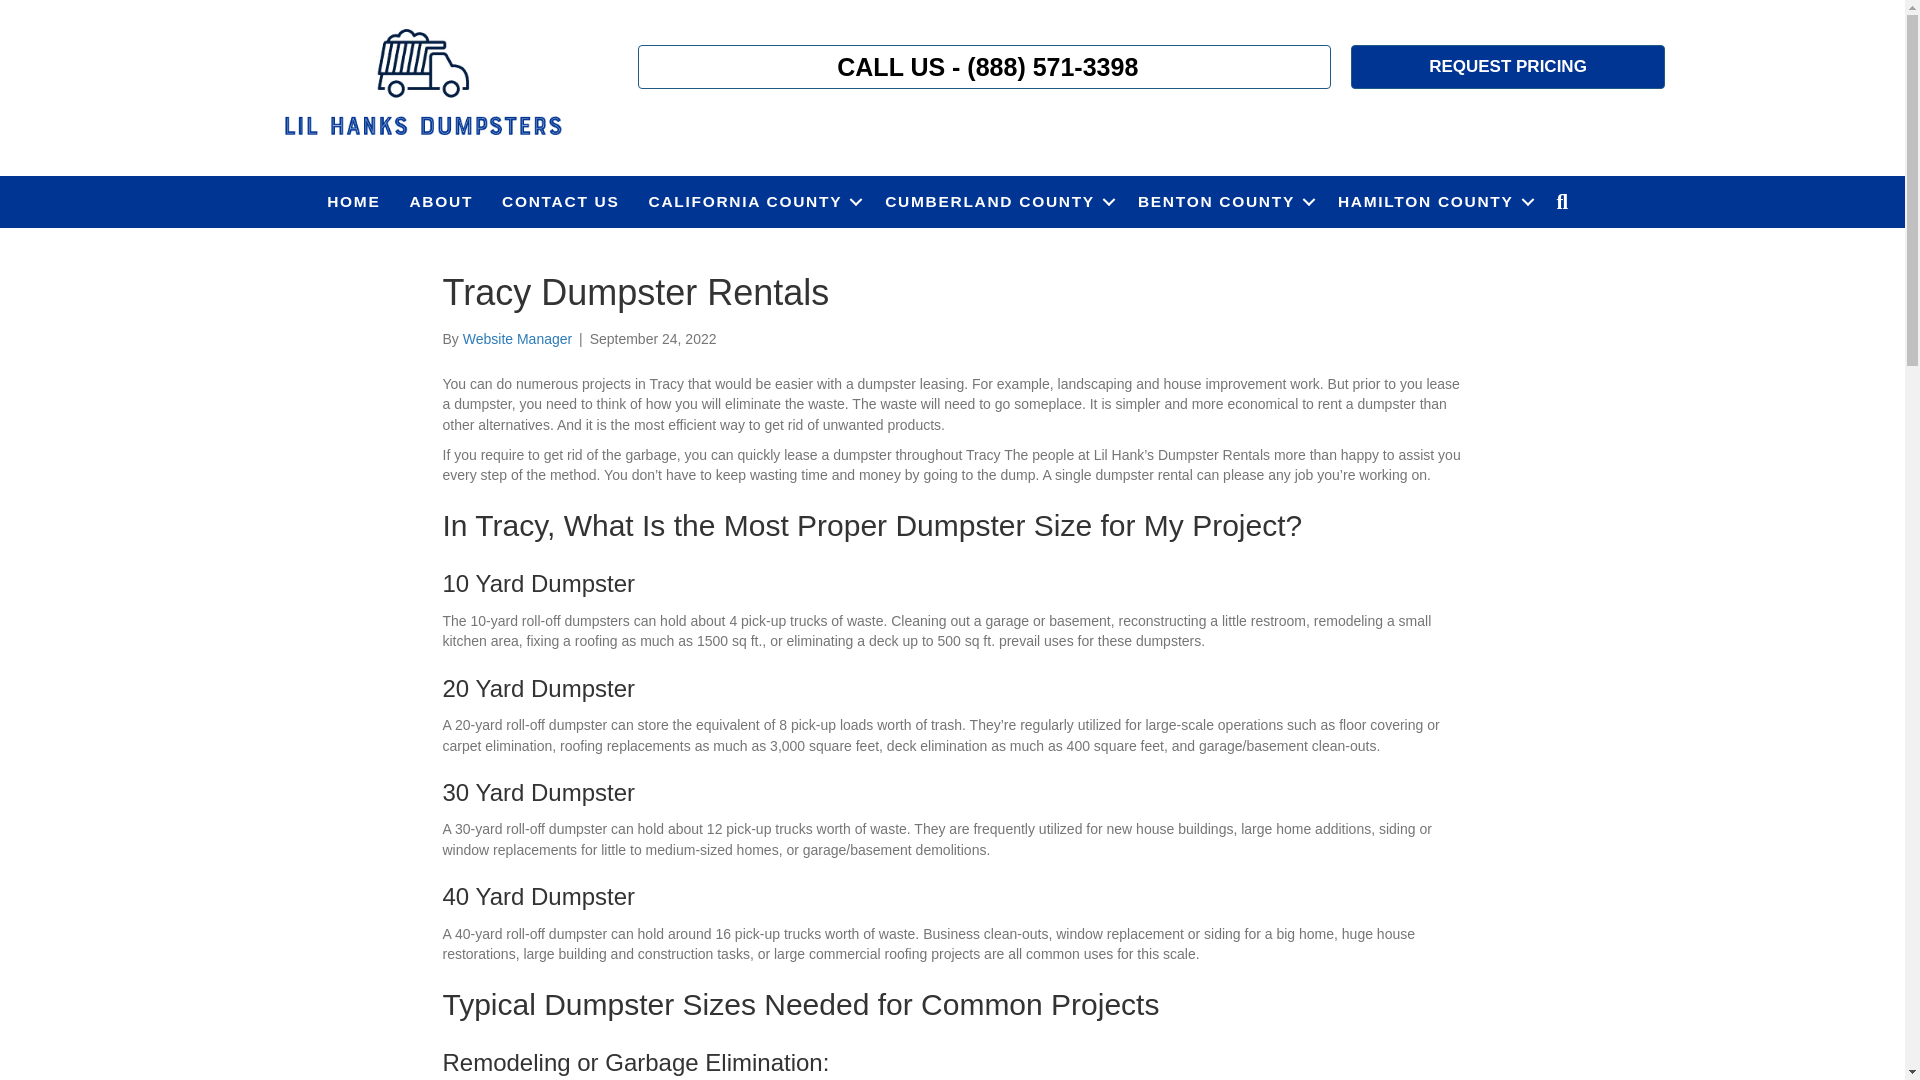 The image size is (1920, 1080). What do you see at coordinates (560, 202) in the screenshot?
I see `CONTACT US` at bounding box center [560, 202].